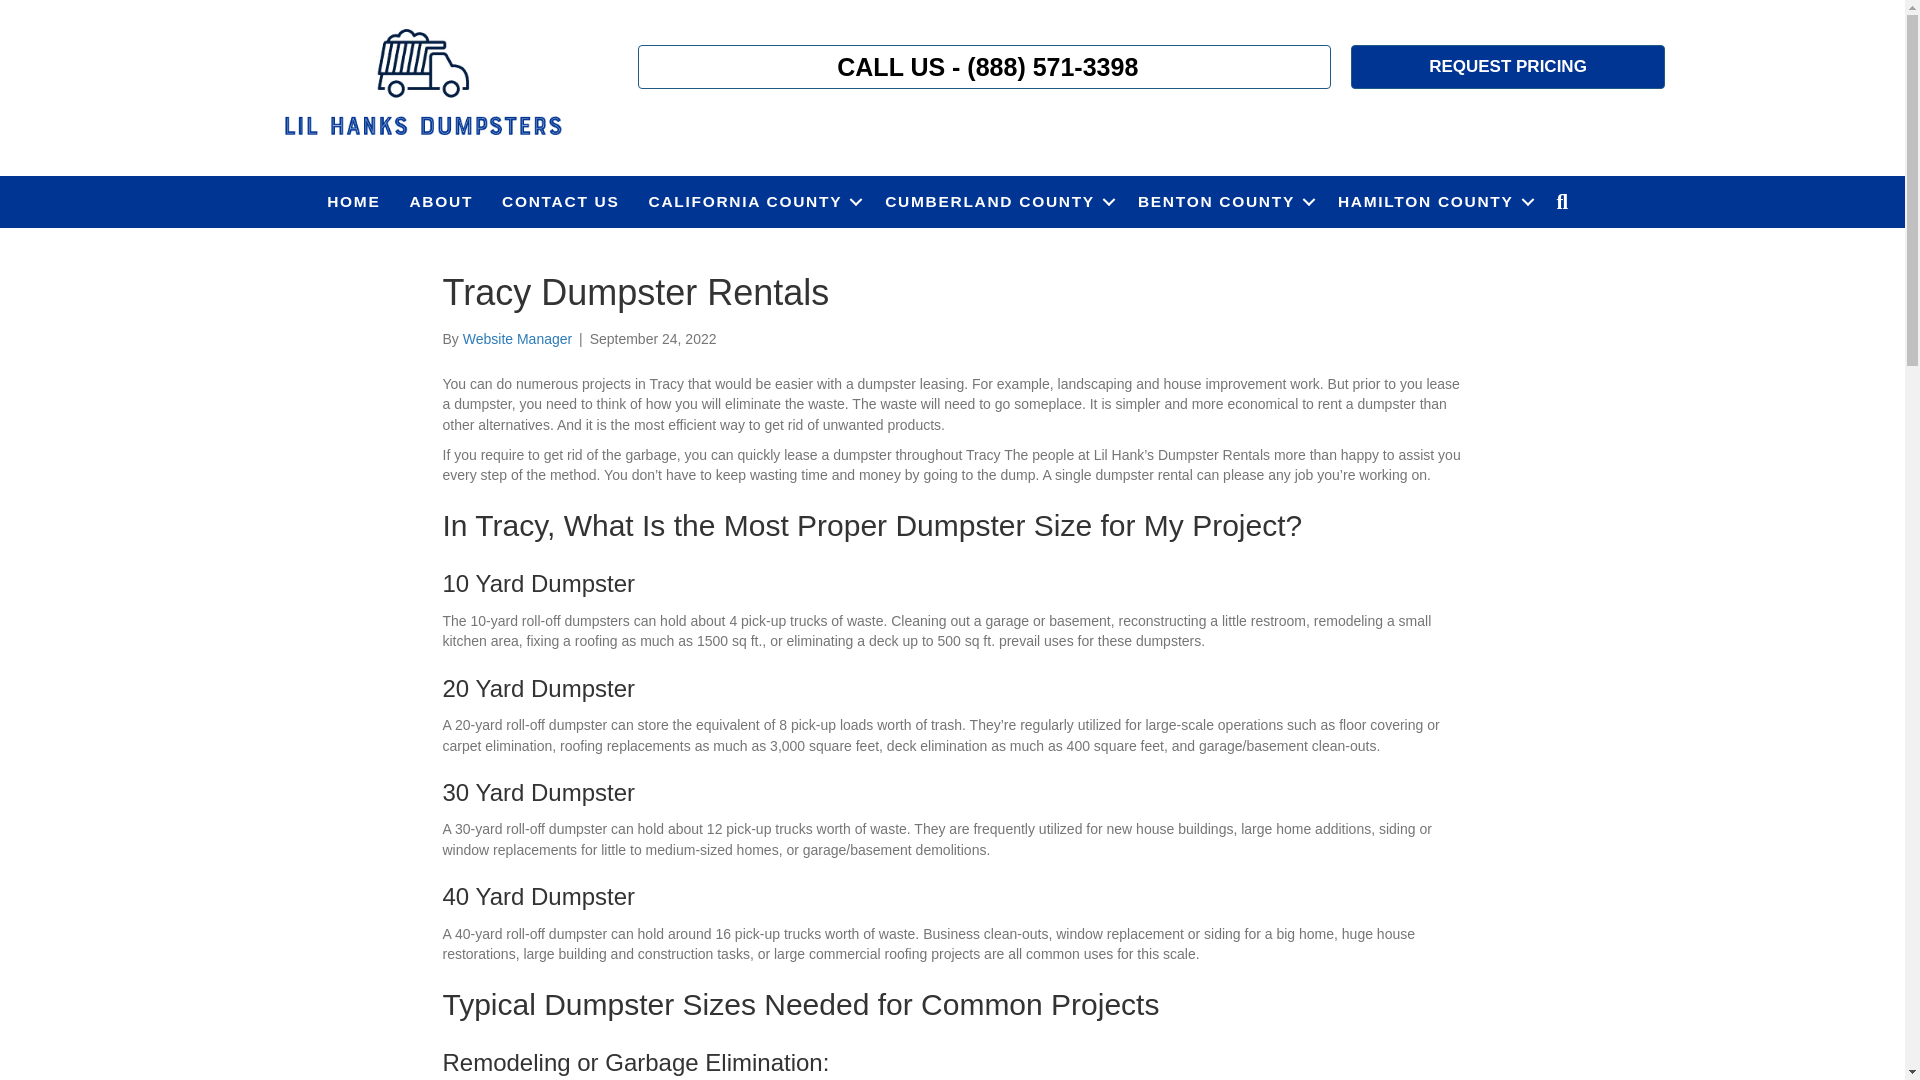 The image size is (1920, 1080). What do you see at coordinates (560, 202) in the screenshot?
I see `CONTACT US` at bounding box center [560, 202].